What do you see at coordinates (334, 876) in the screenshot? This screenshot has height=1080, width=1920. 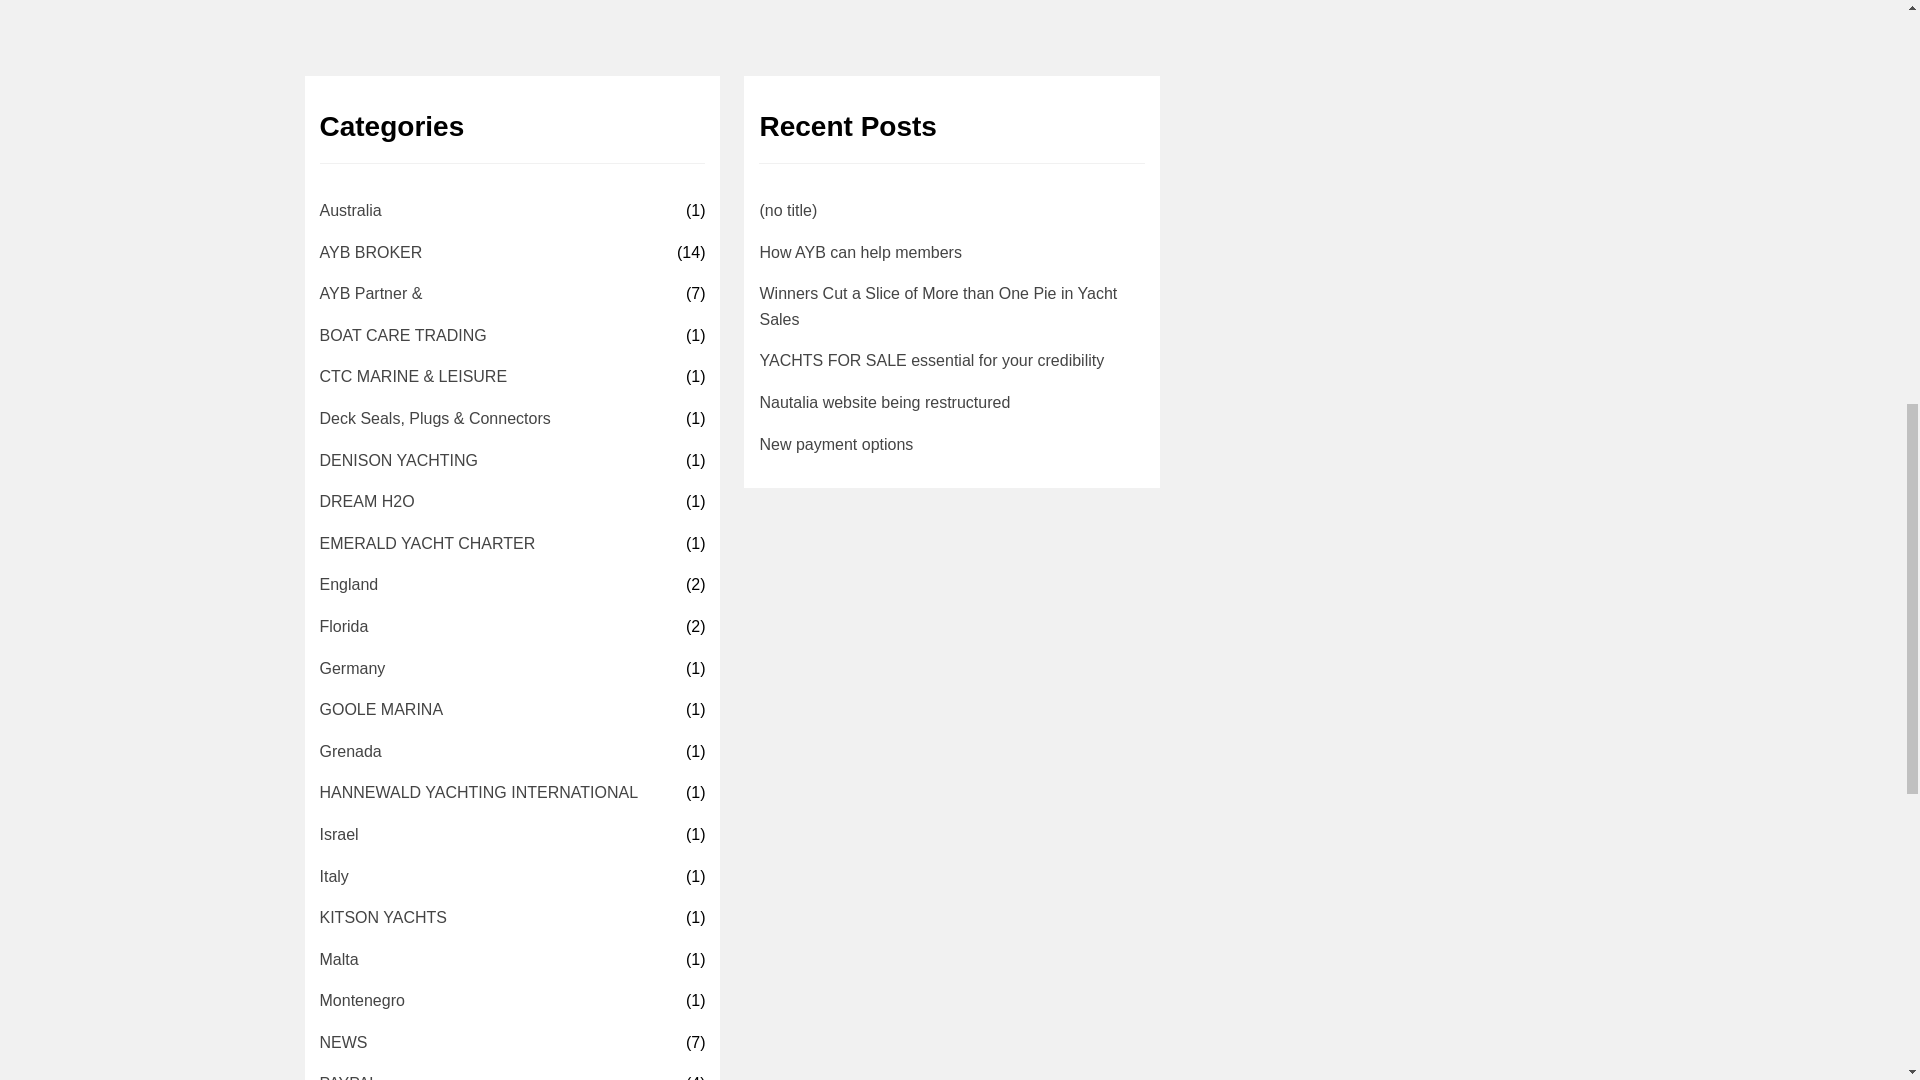 I see `Italy` at bounding box center [334, 876].